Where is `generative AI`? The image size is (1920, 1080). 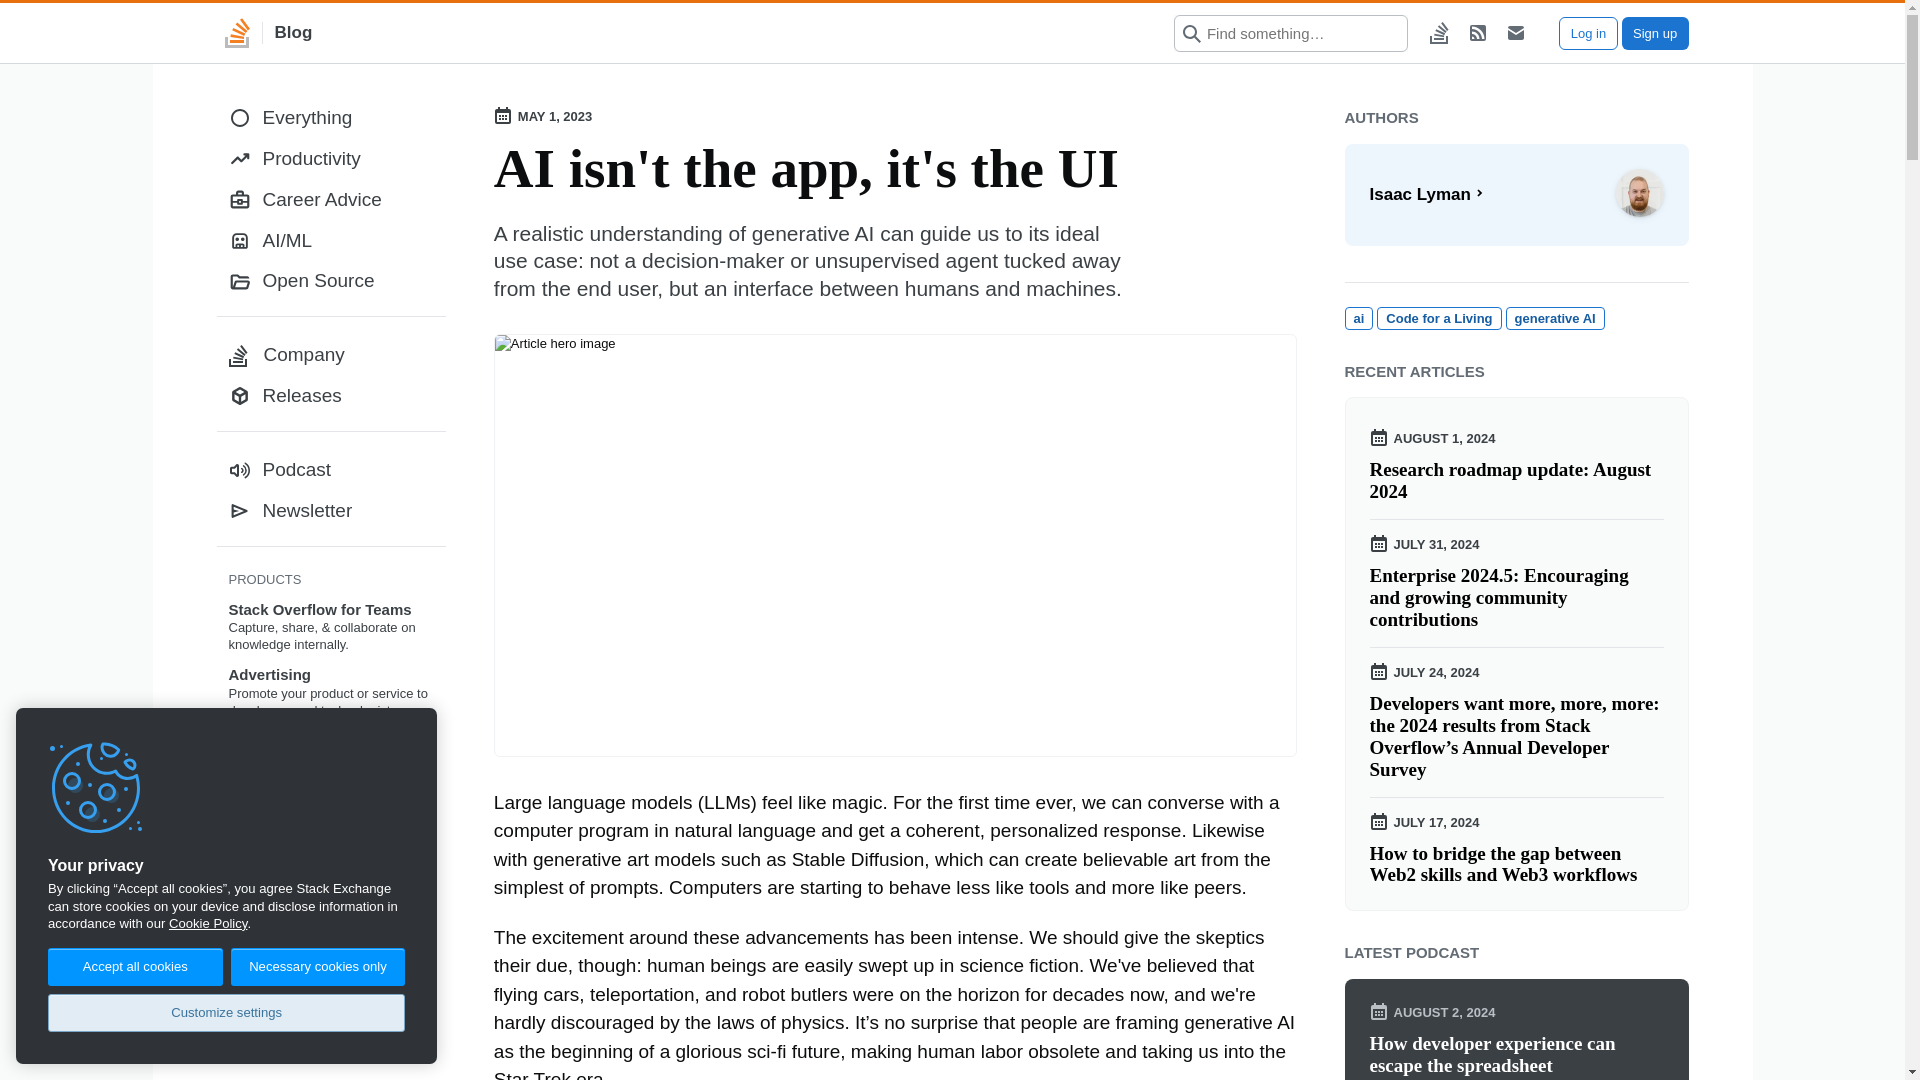
generative AI is located at coordinates (1555, 318).